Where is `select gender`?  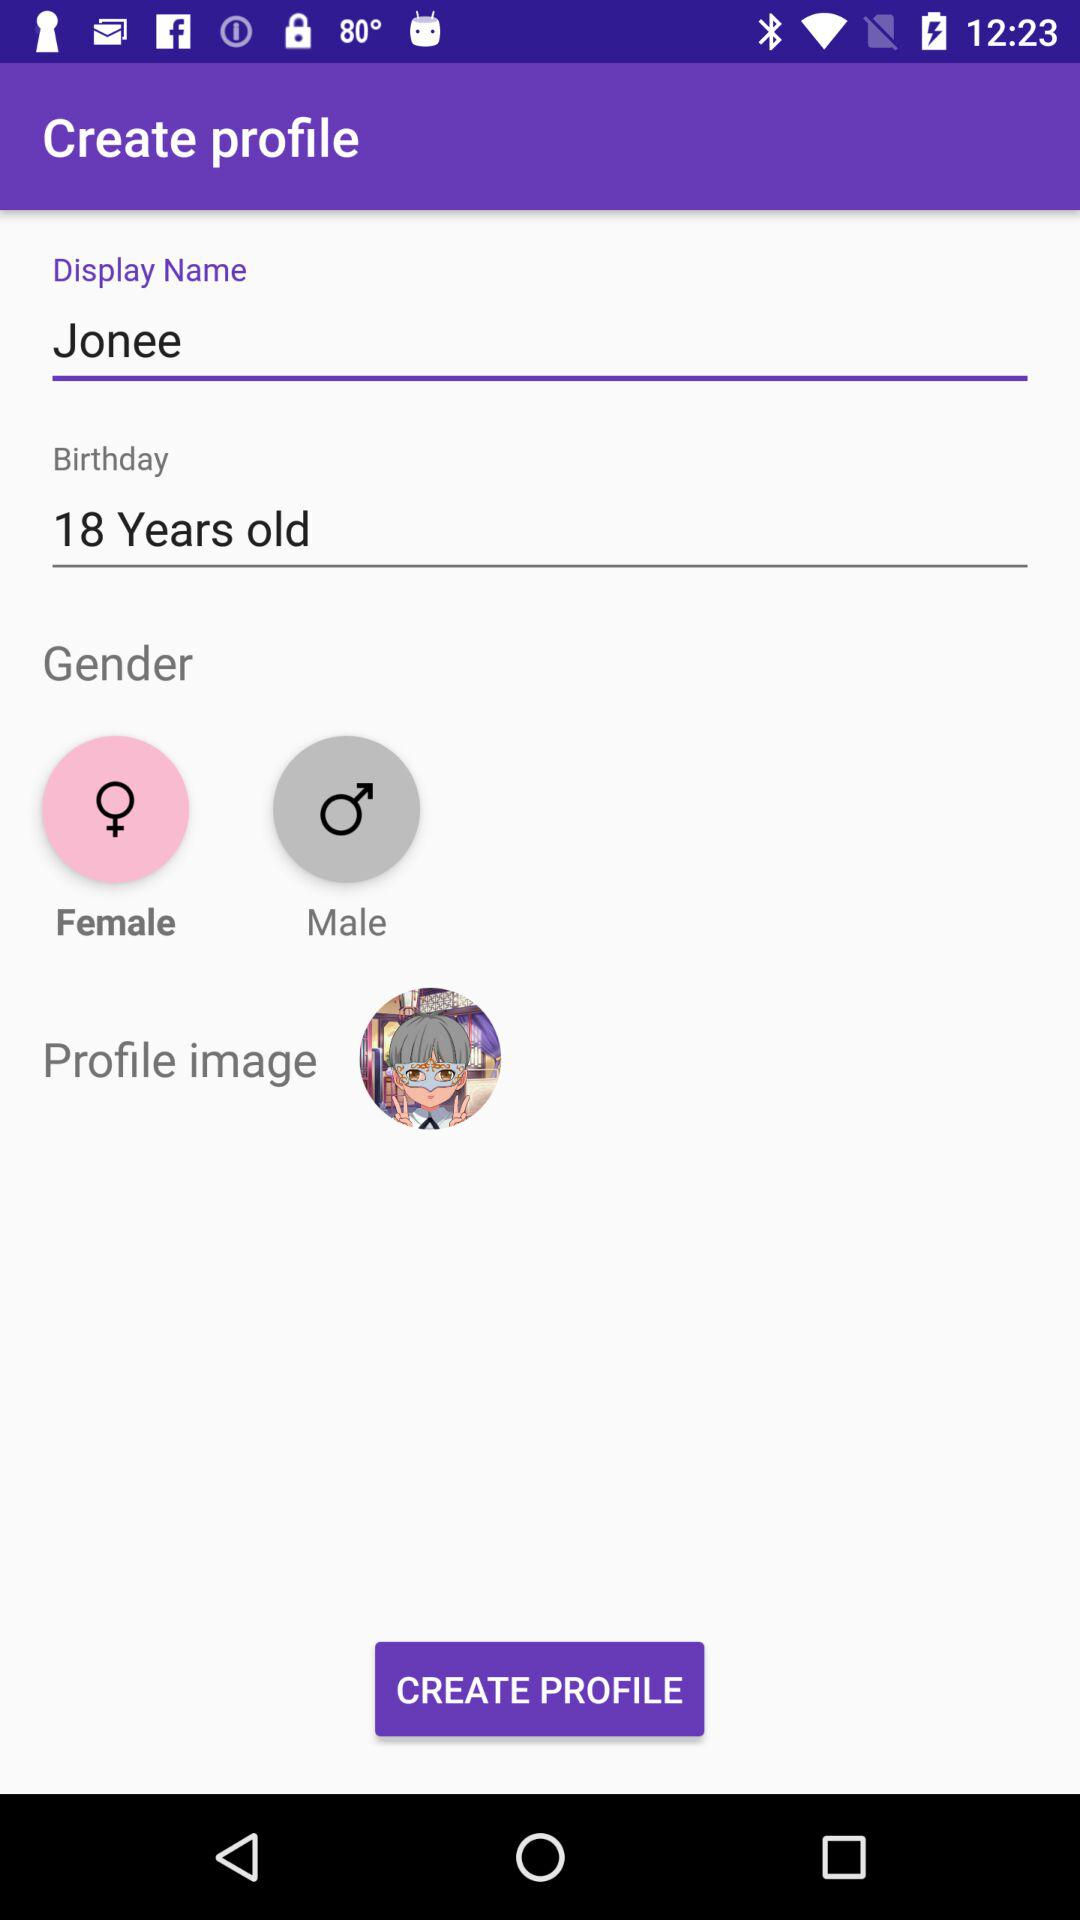
select gender is located at coordinates (116, 808).